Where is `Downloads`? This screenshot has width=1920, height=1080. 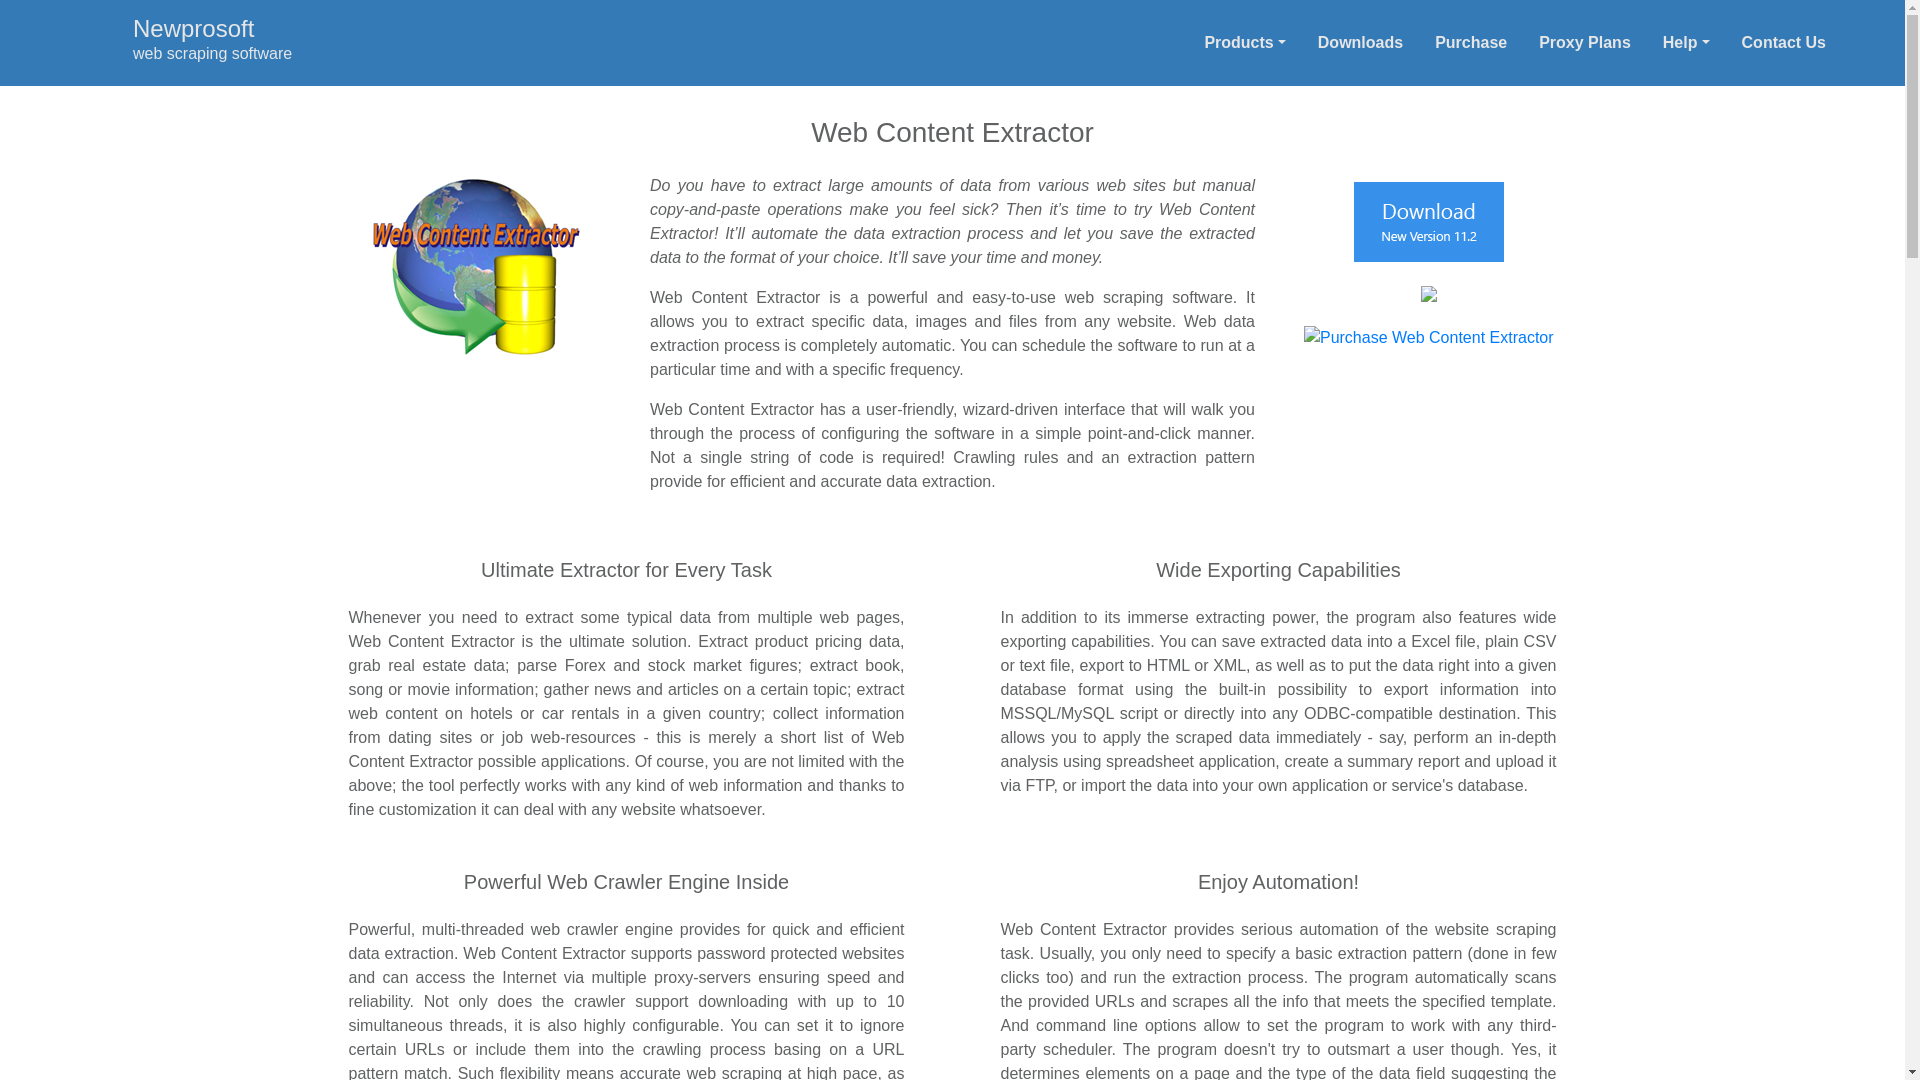
Downloads is located at coordinates (153, 53).